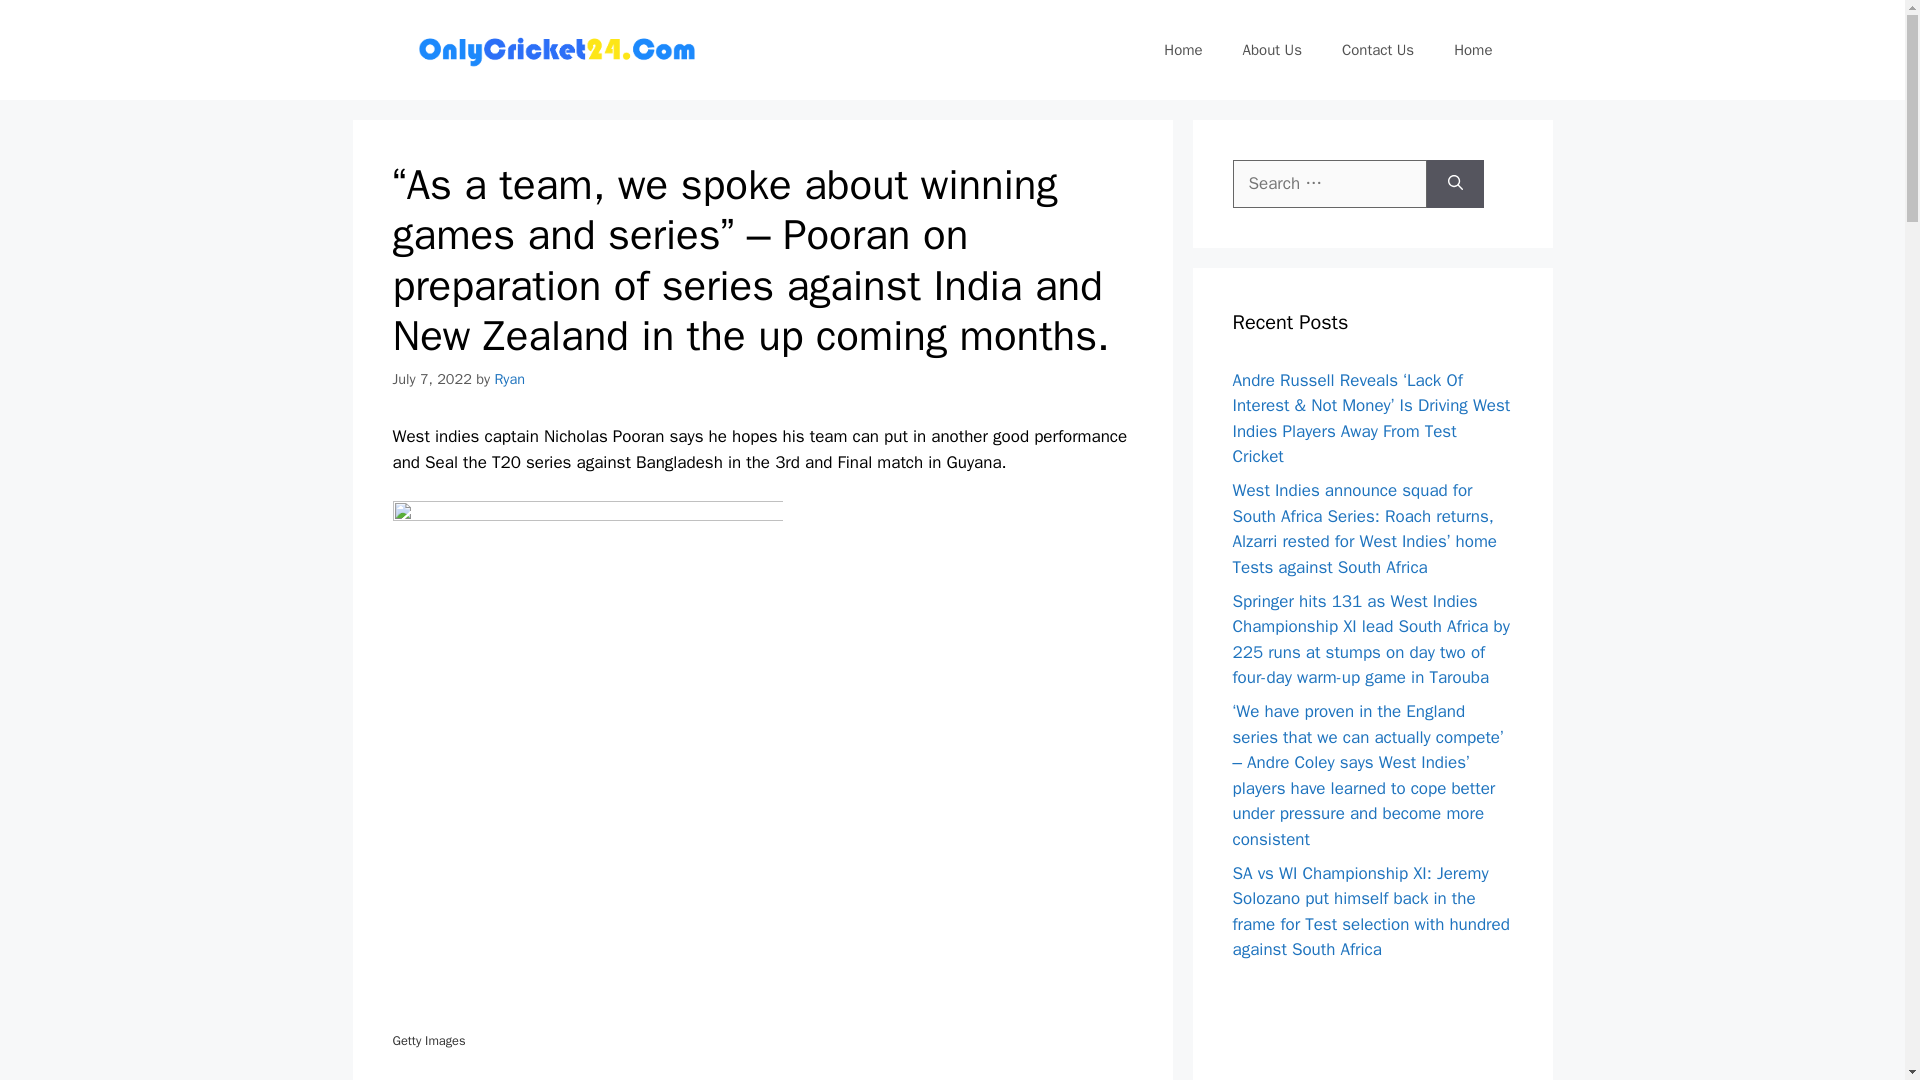 The width and height of the screenshot is (1920, 1080). What do you see at coordinates (1473, 50) in the screenshot?
I see `Home` at bounding box center [1473, 50].